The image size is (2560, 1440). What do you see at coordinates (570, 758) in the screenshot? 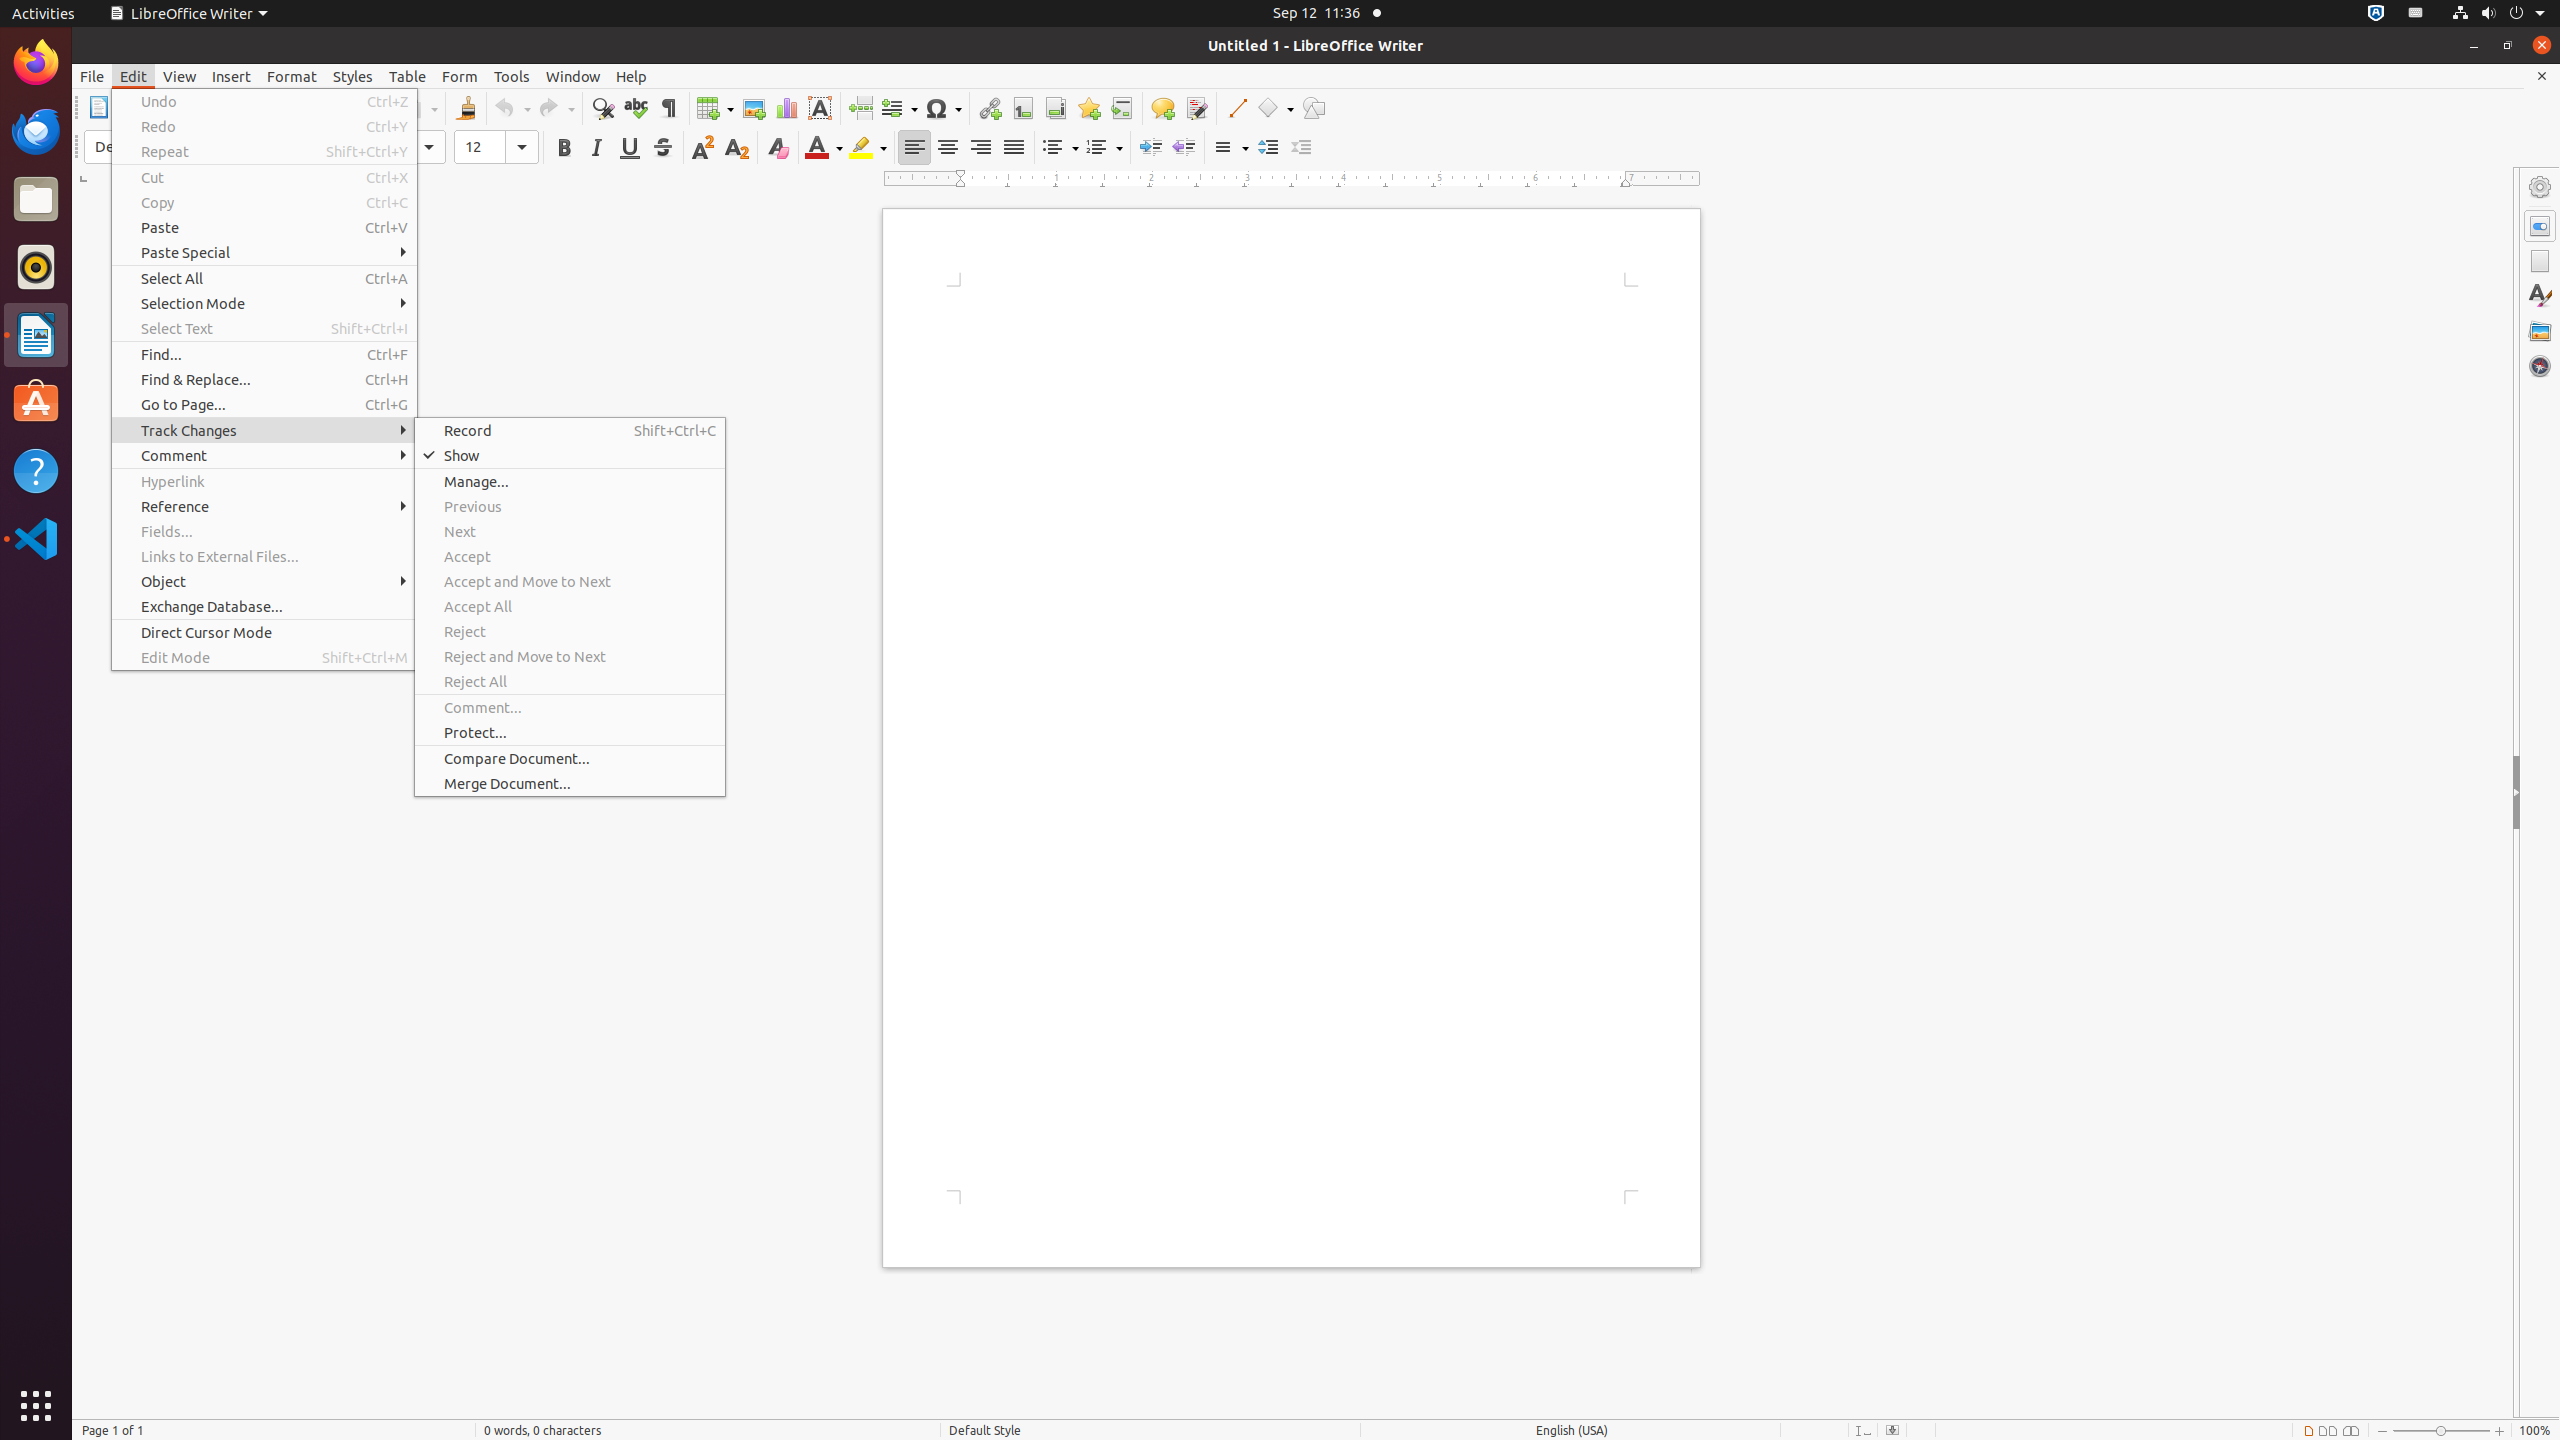
I see `Compare Document...` at bounding box center [570, 758].